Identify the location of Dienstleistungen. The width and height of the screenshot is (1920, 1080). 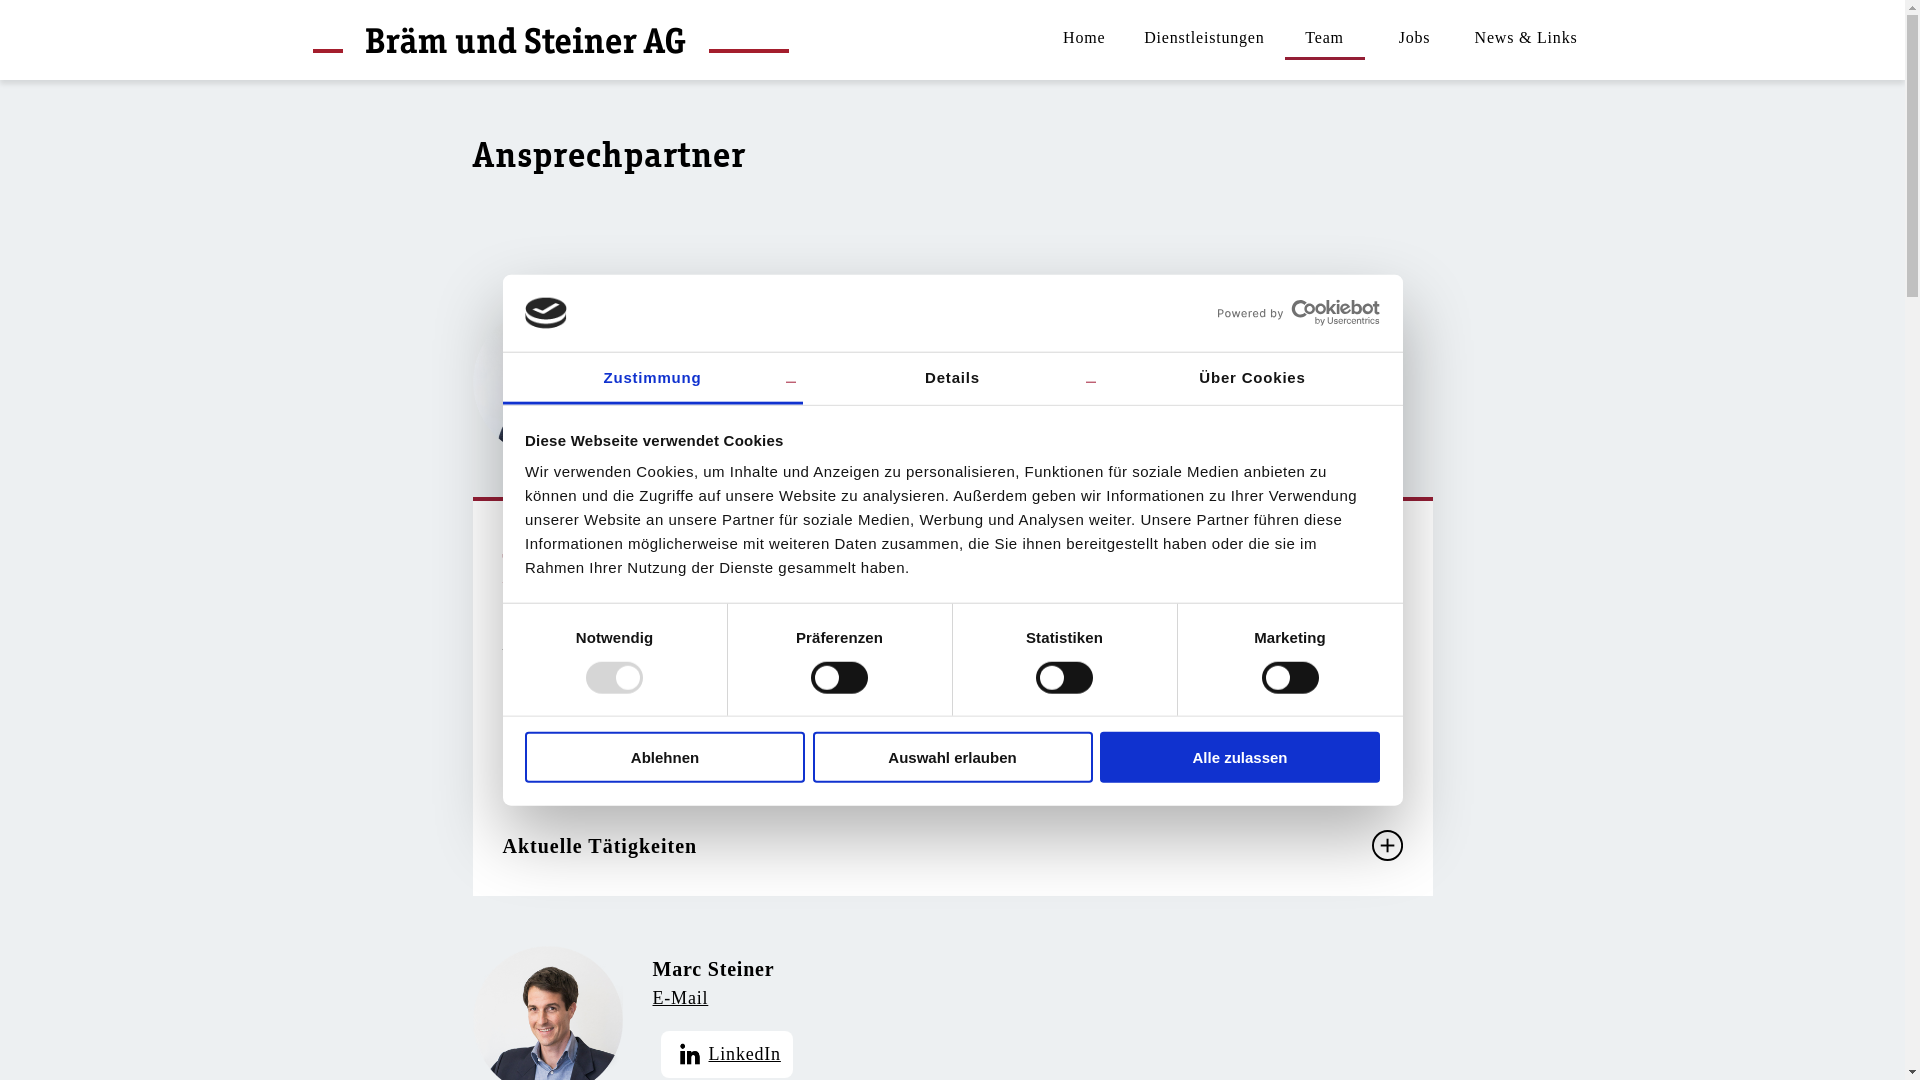
(1204, 40).